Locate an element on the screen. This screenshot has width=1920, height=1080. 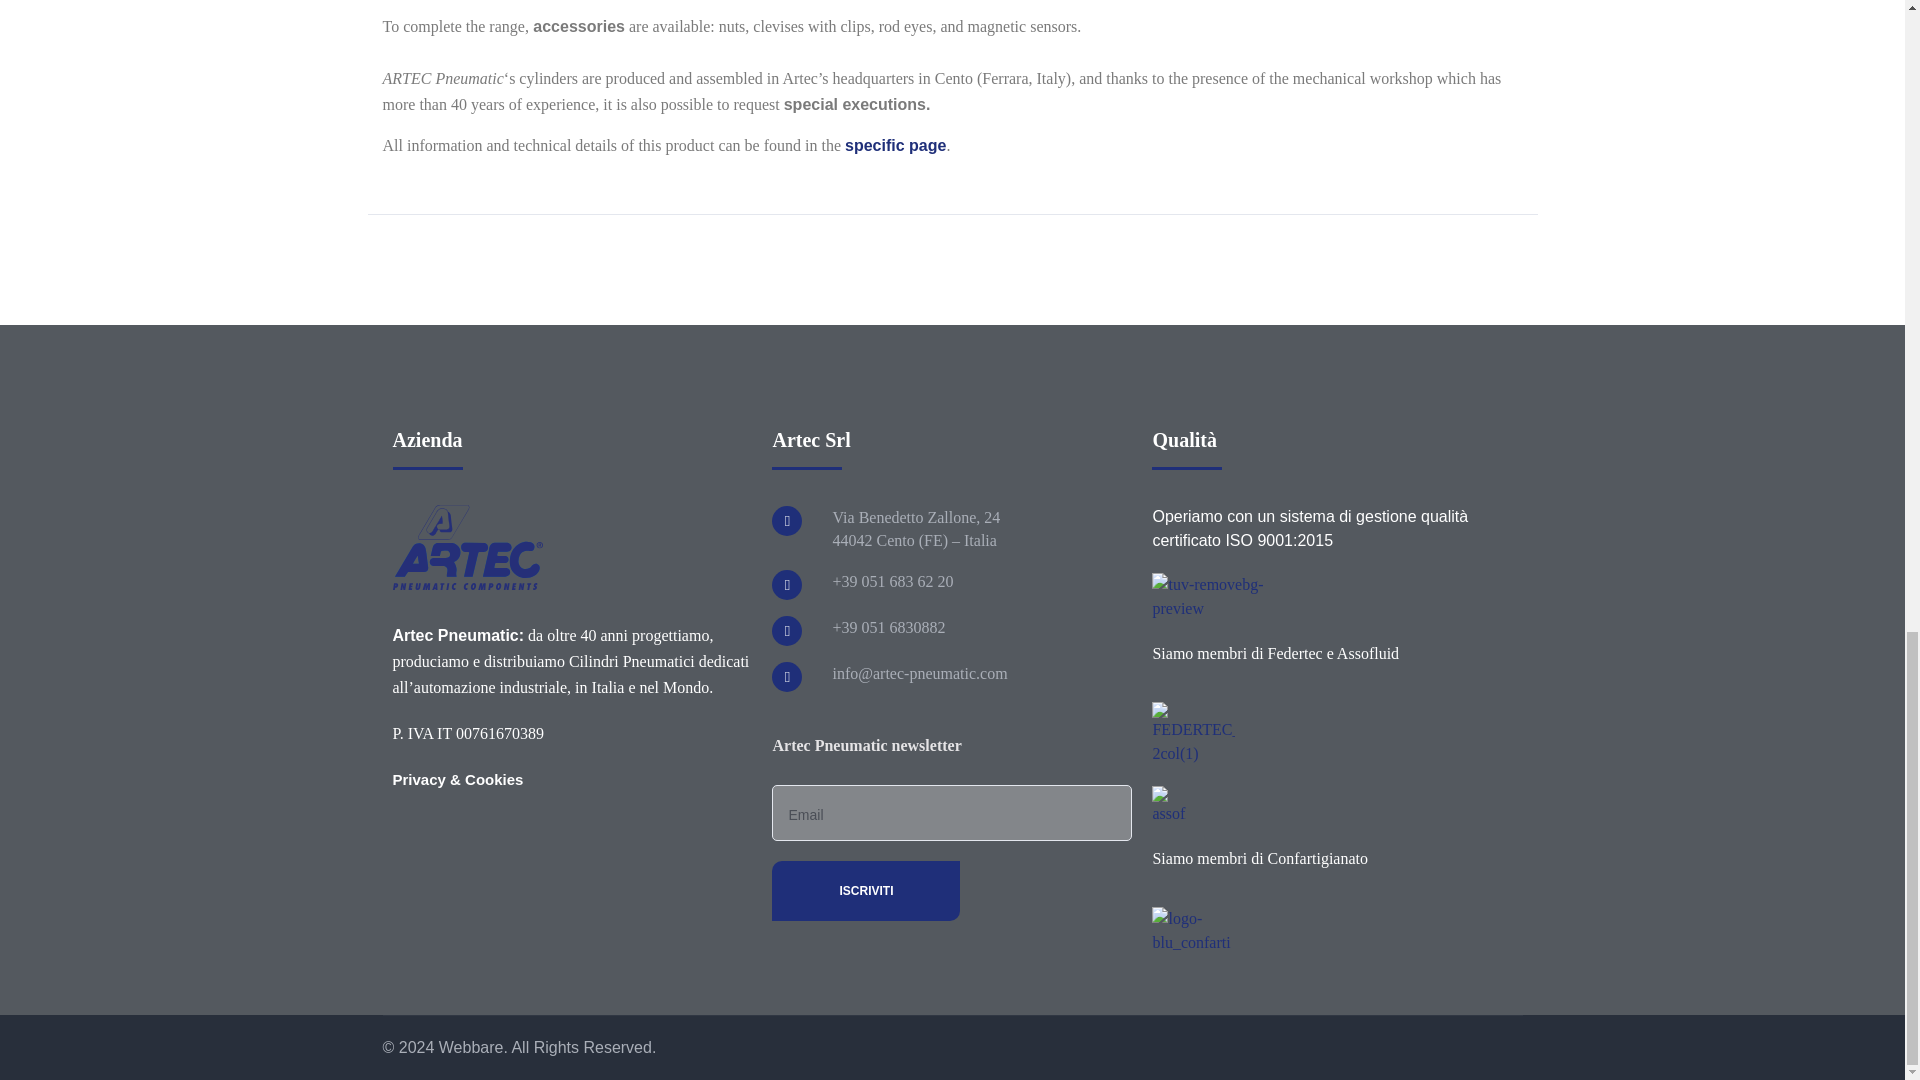
ISCRIVITI is located at coordinates (866, 890).